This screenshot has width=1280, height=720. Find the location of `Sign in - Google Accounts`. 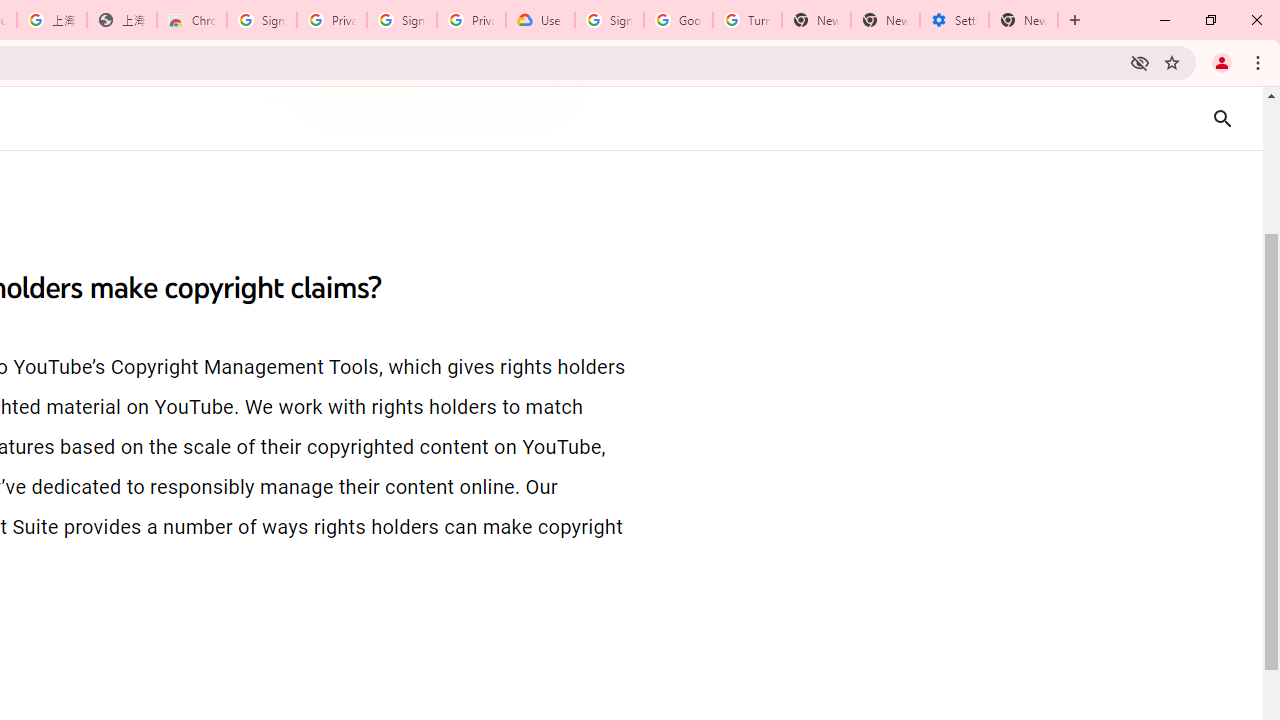

Sign in - Google Accounts is located at coordinates (402, 20).